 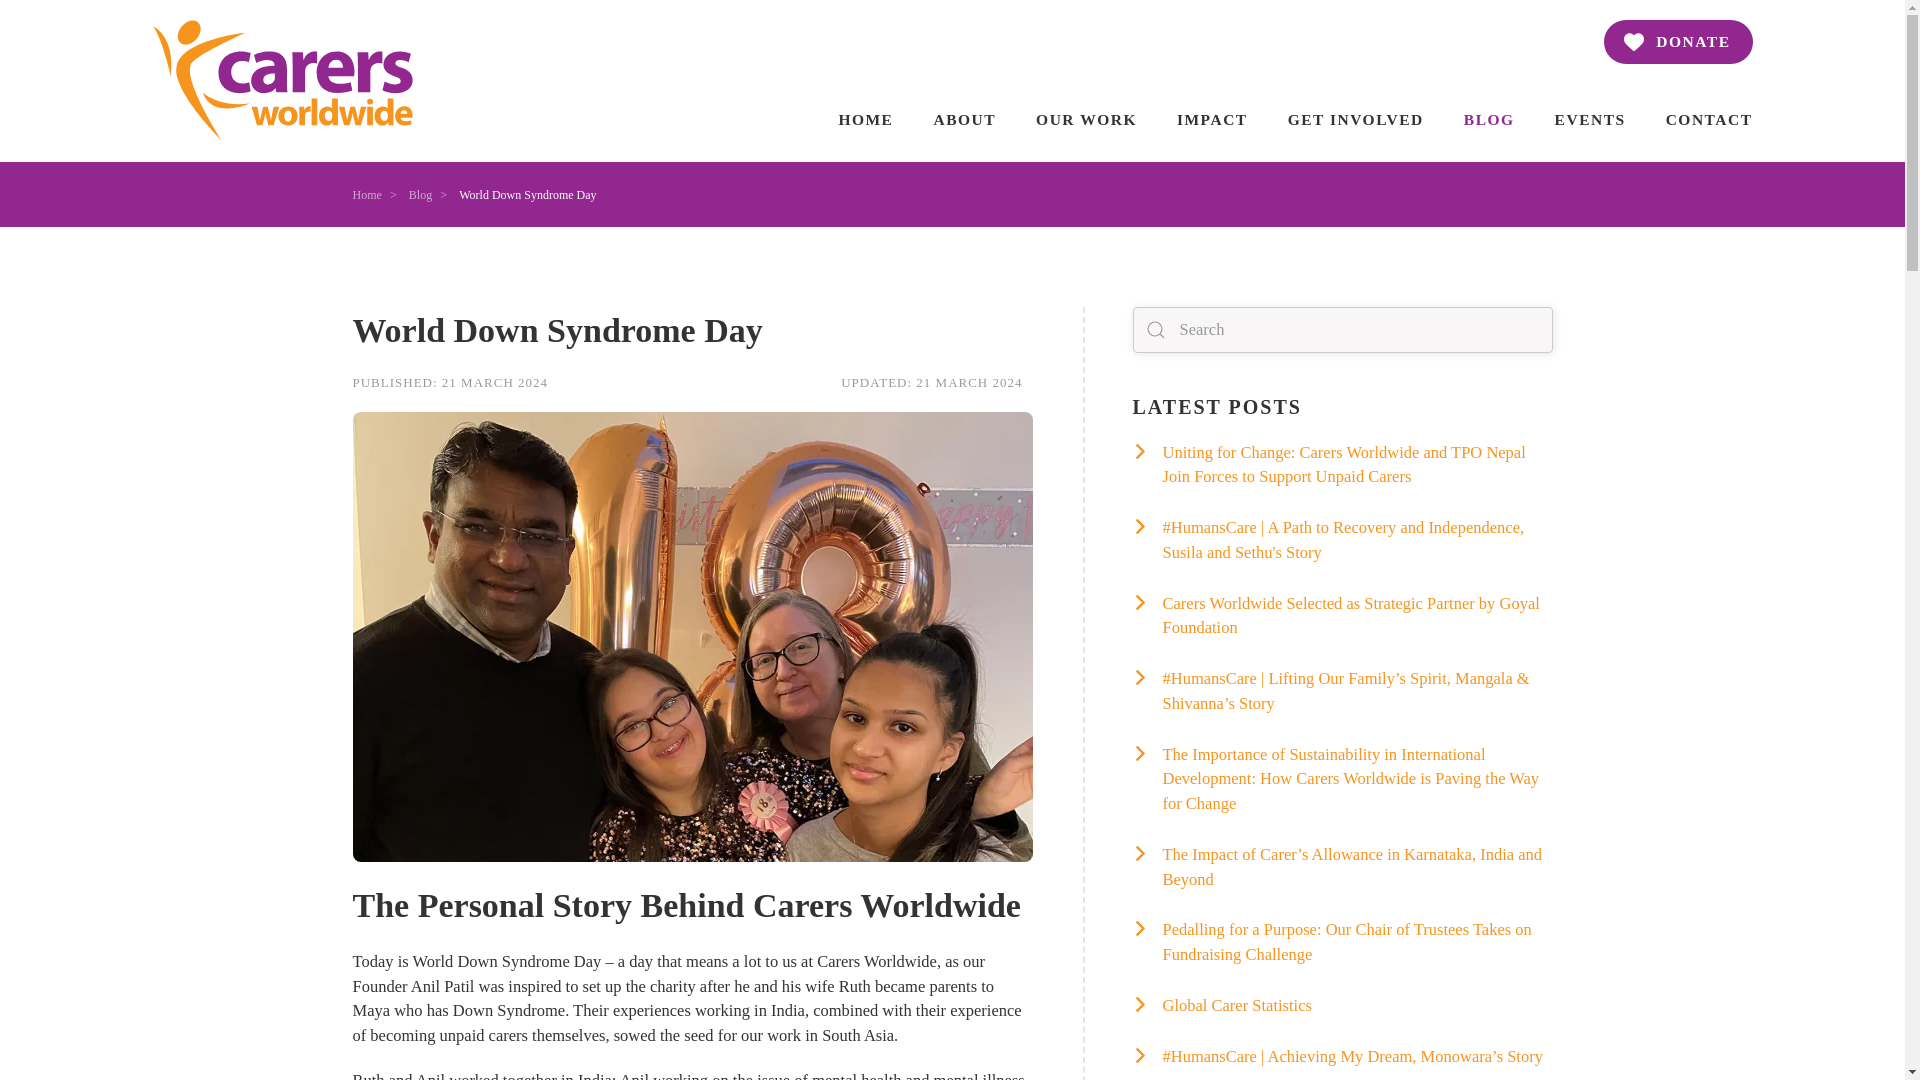 I want to click on HOME, so click(x=964, y=119).